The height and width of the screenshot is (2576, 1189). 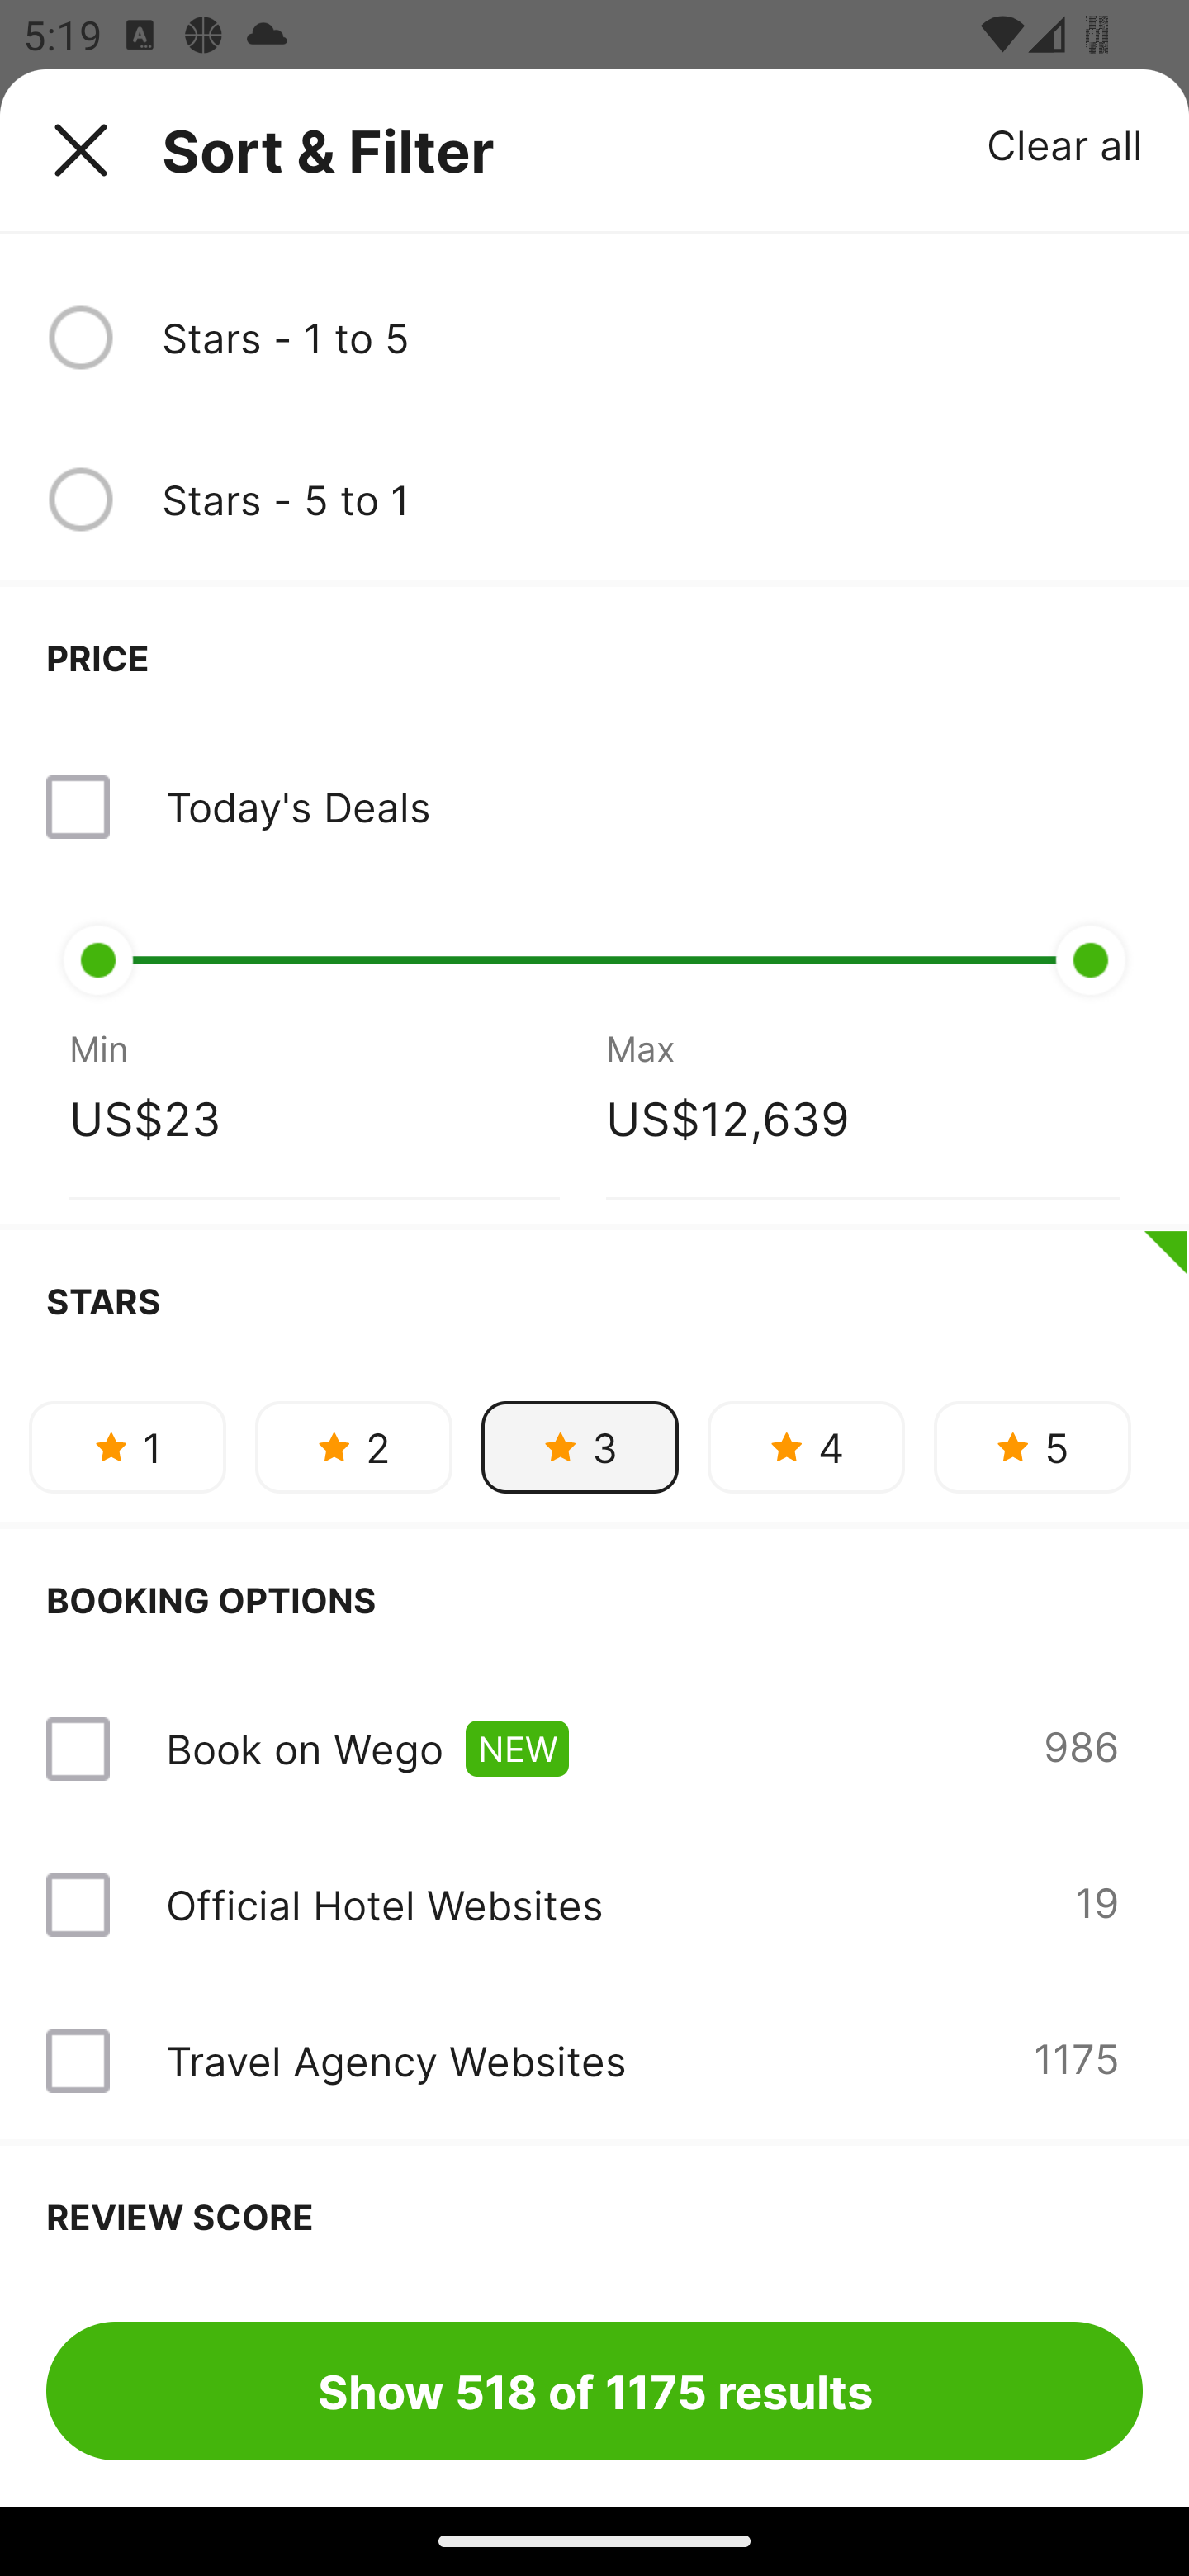 What do you see at coordinates (594, 1905) in the screenshot?
I see `Official Hotel Websites 19` at bounding box center [594, 1905].